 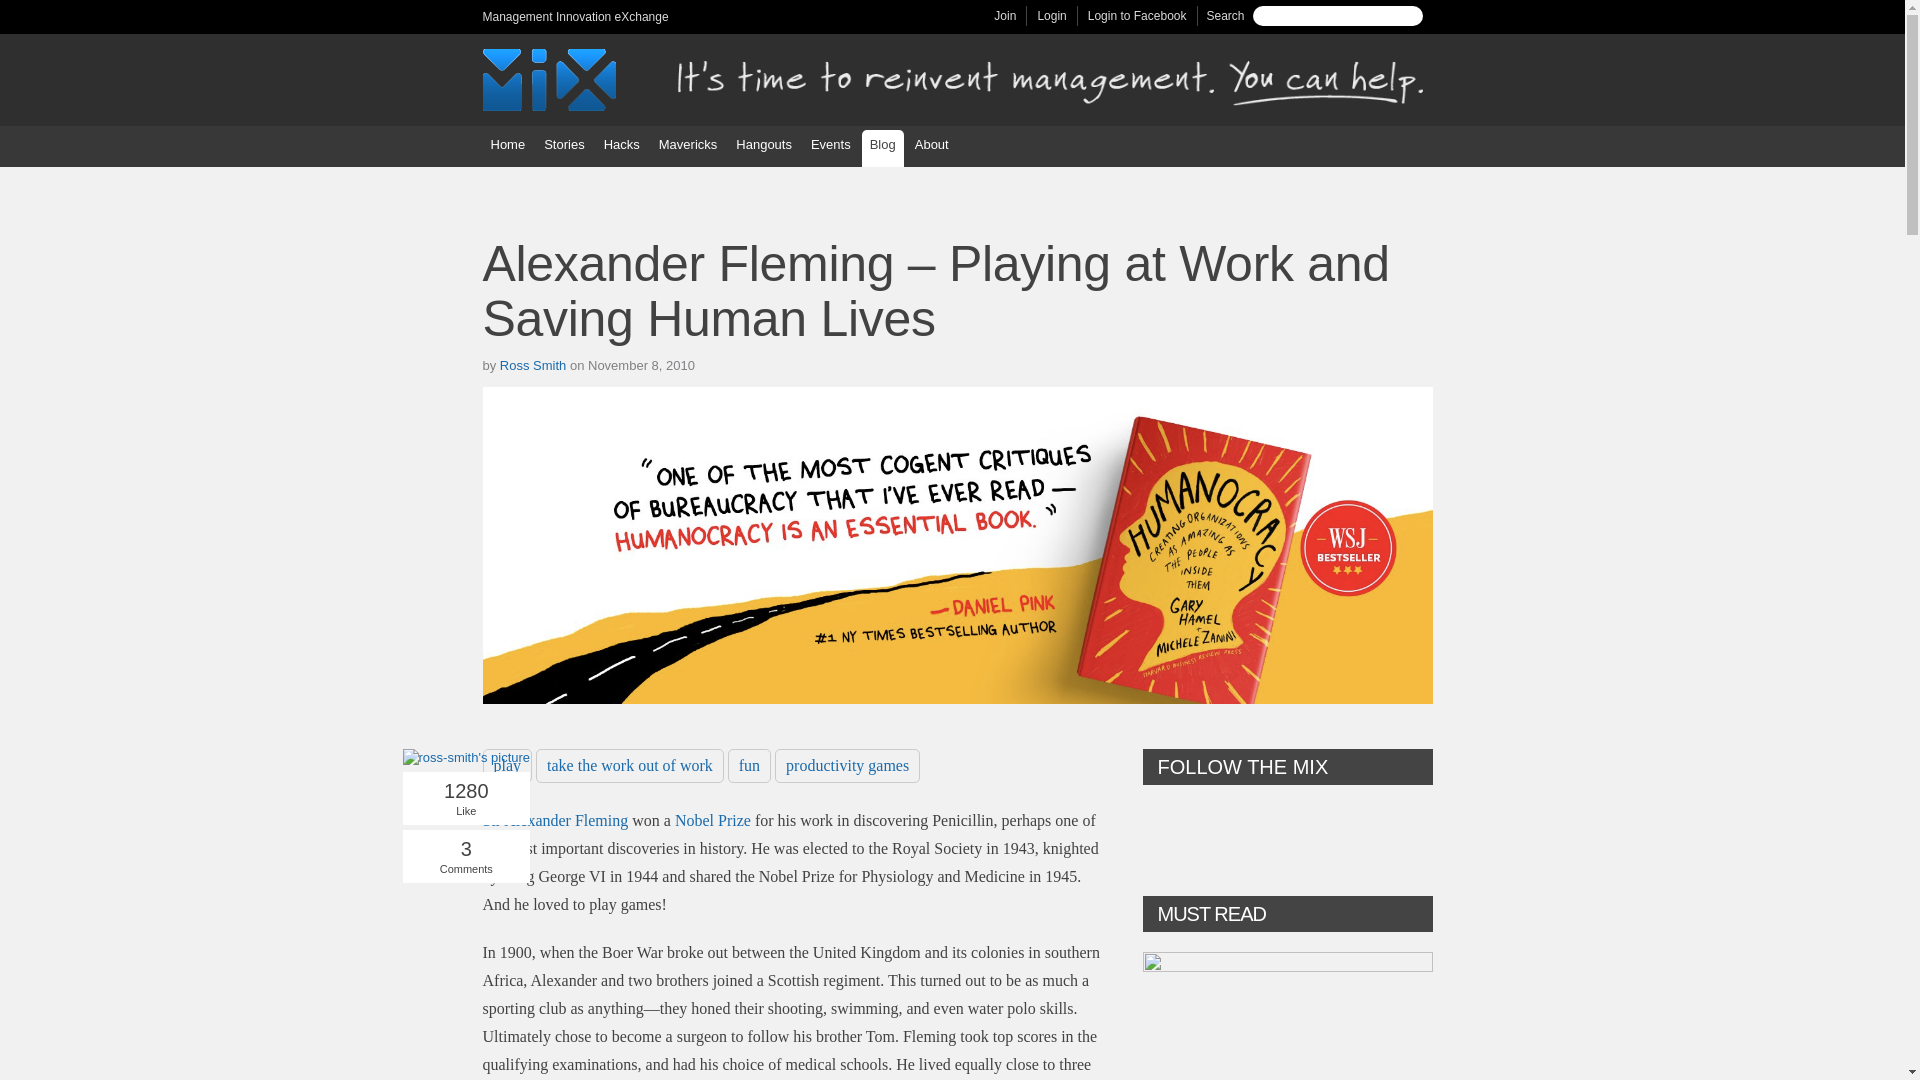 What do you see at coordinates (914, 2) in the screenshot?
I see `Skip to main content` at bounding box center [914, 2].